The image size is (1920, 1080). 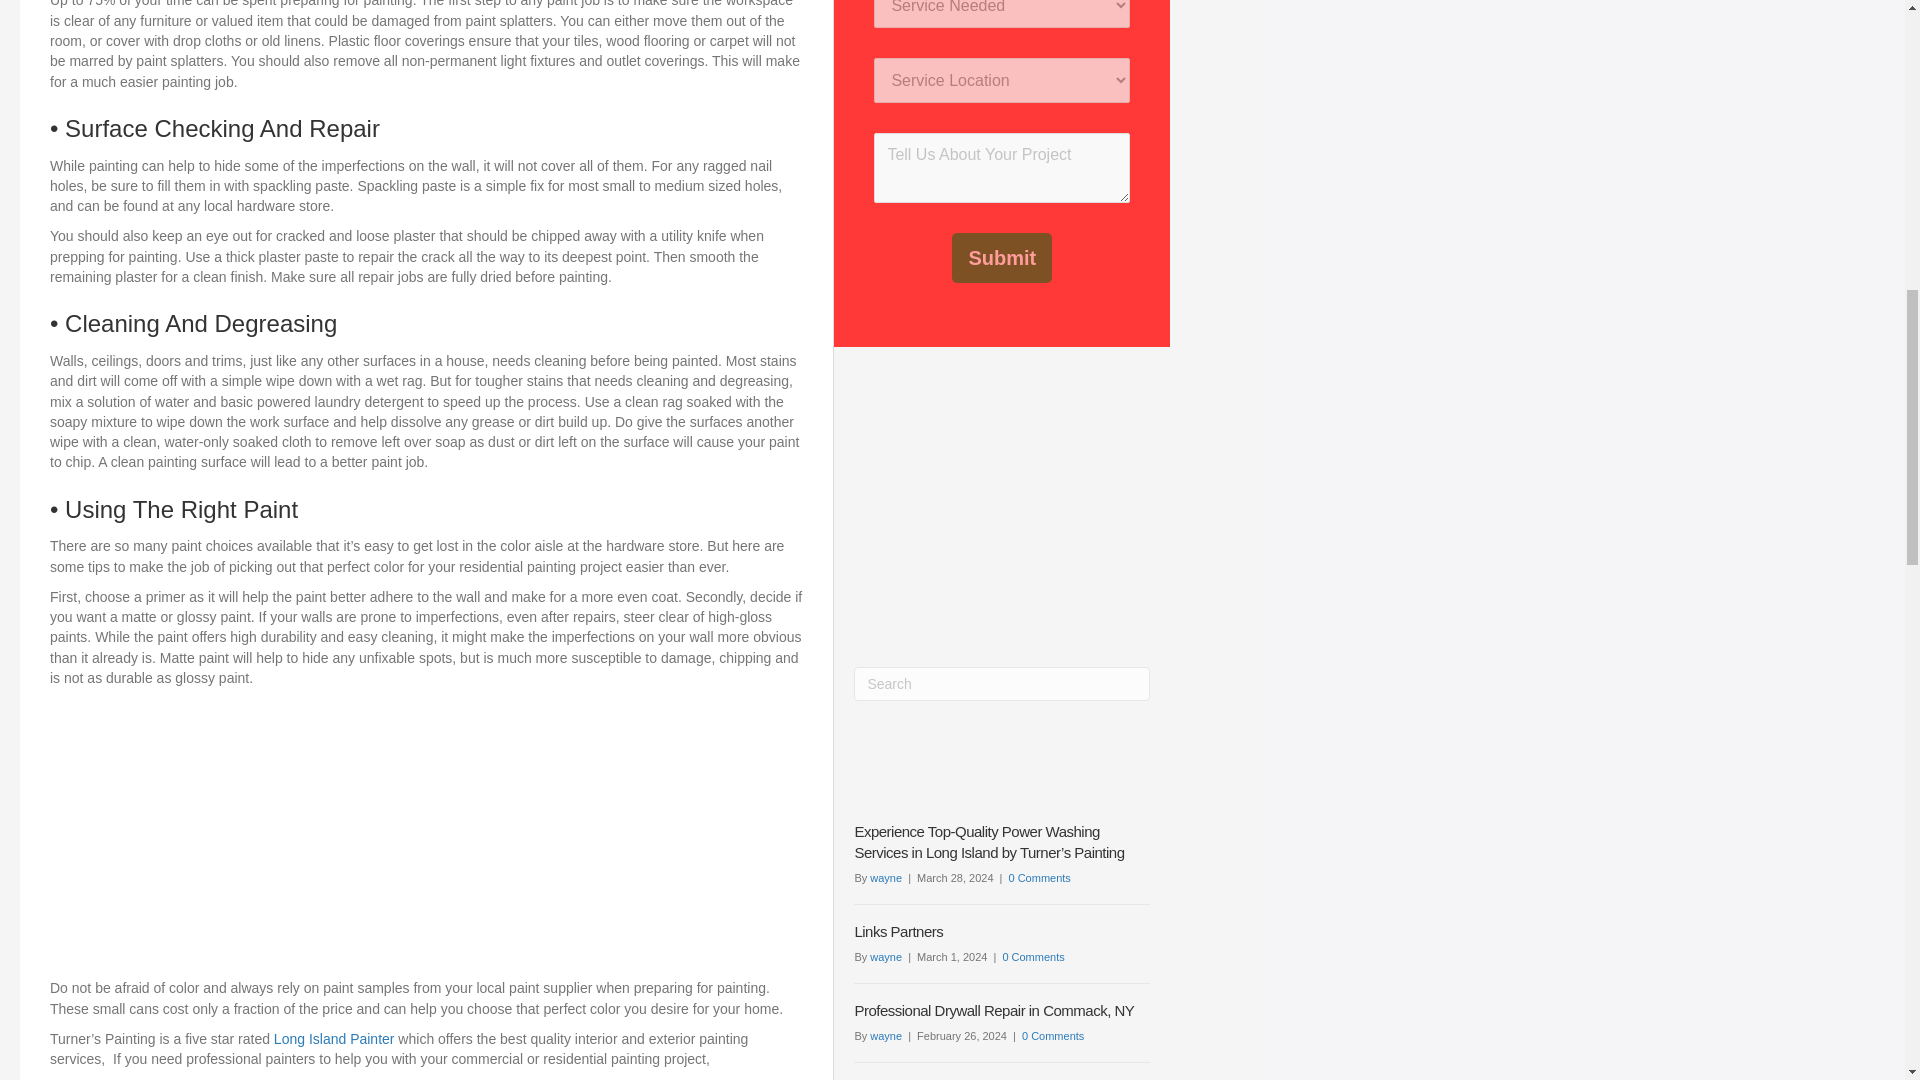 I want to click on Professional Drywall Repair in Commack, NY, so click(x=994, y=1010).